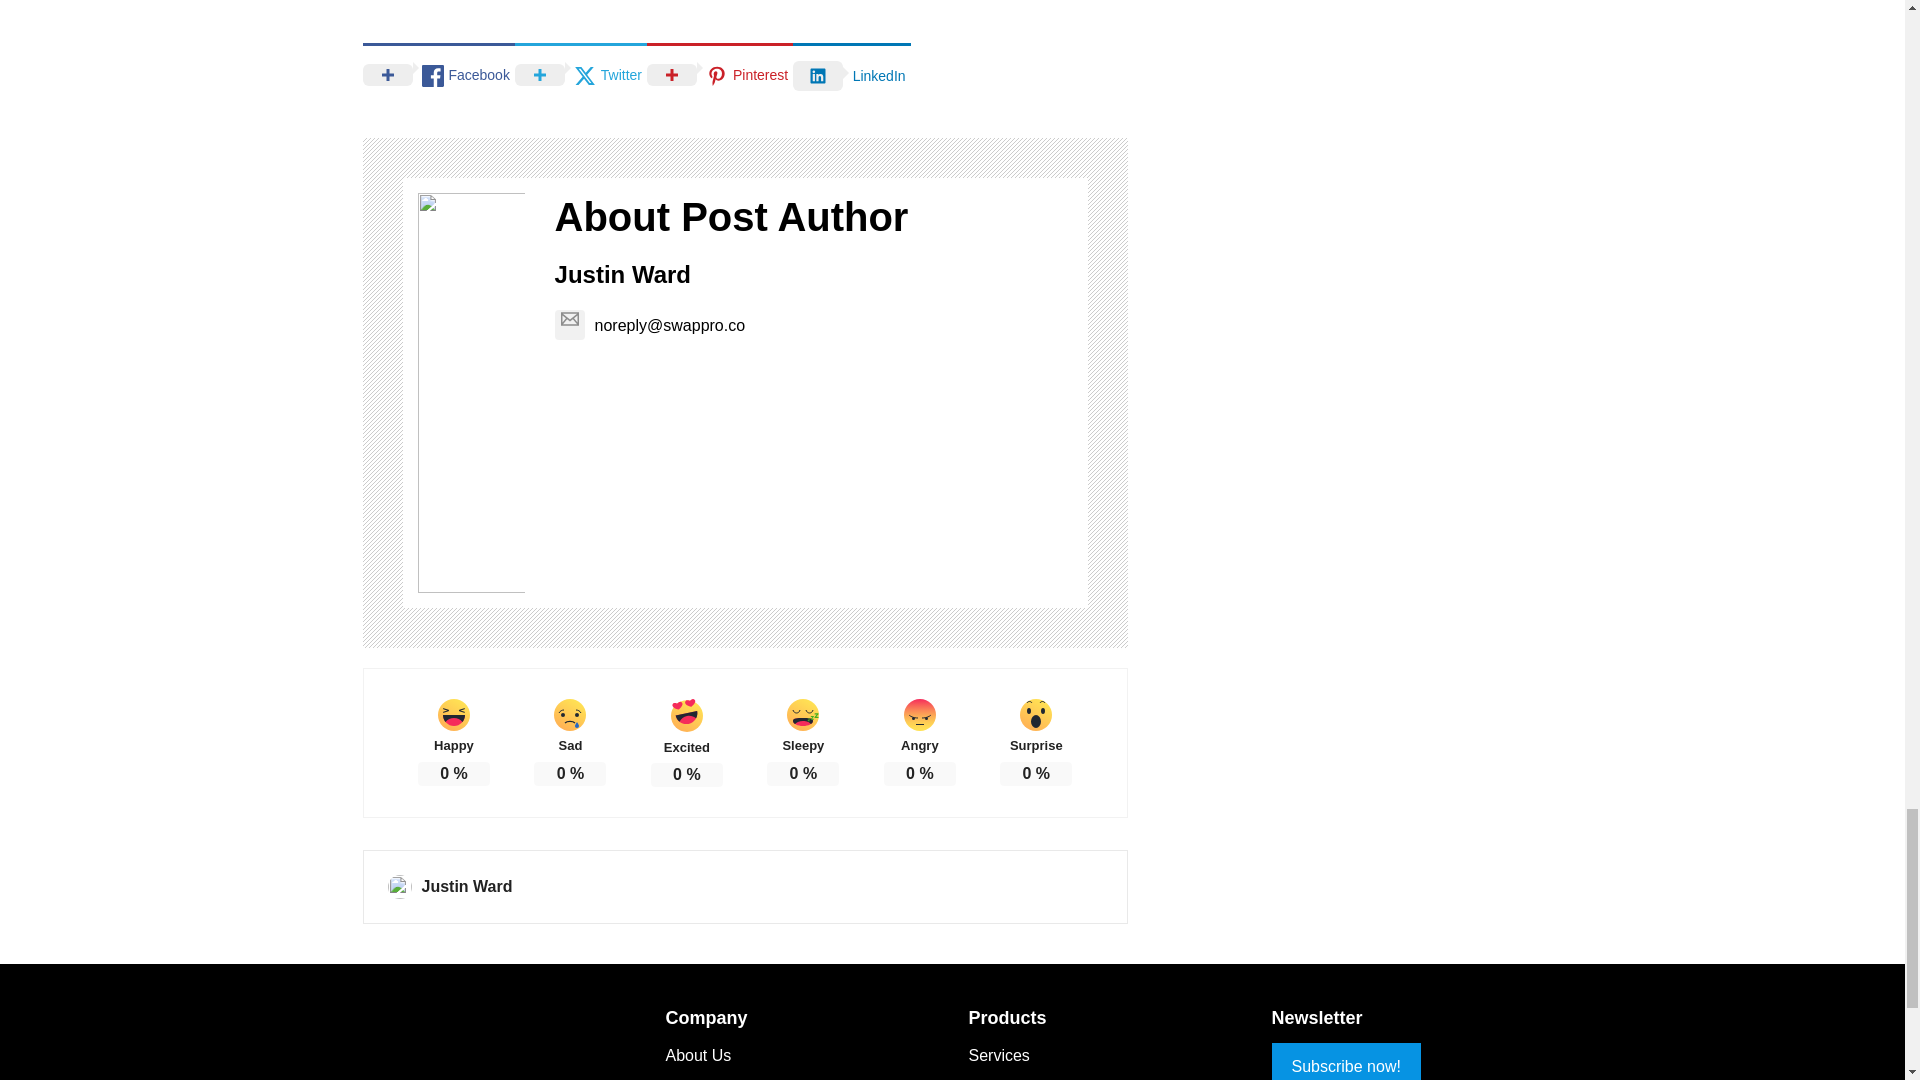  Describe the element at coordinates (622, 274) in the screenshot. I see `Justin Ward` at that location.